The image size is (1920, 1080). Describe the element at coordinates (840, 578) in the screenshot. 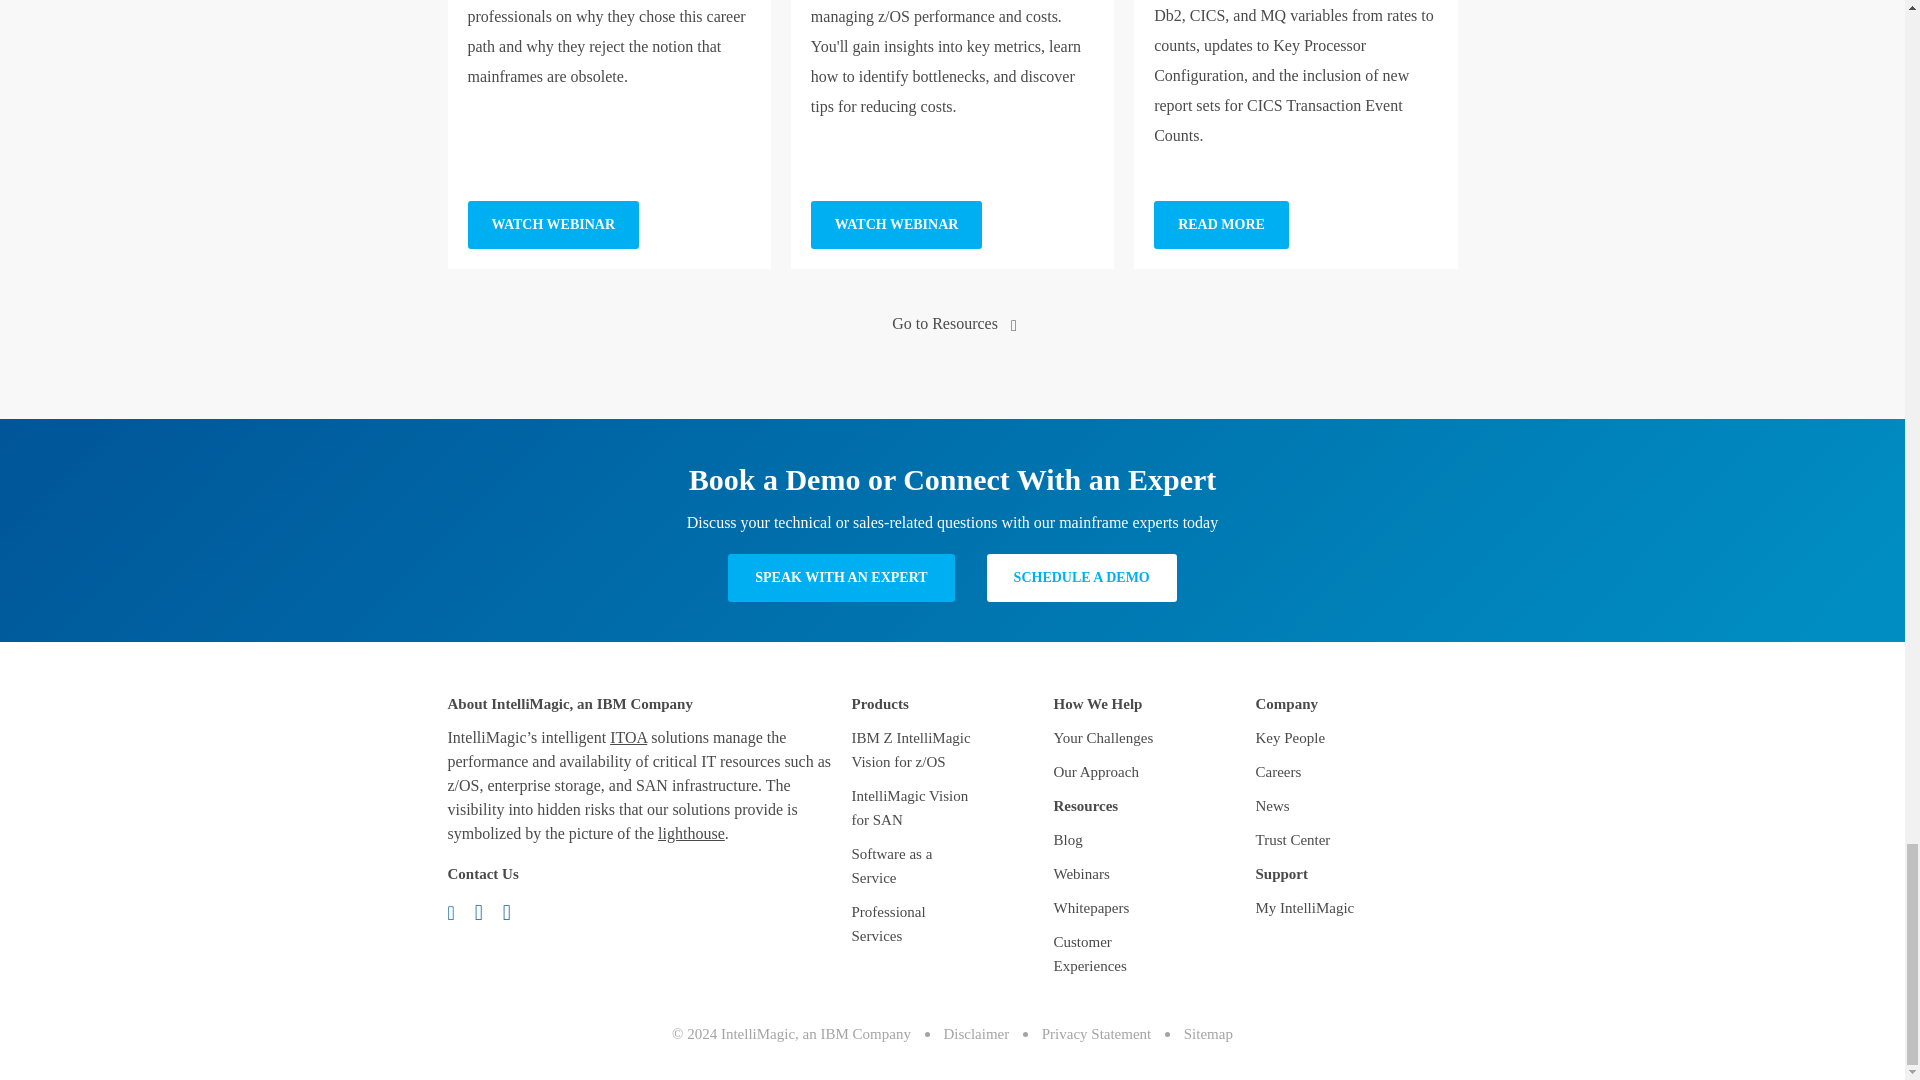

I see `Speak with an Expert` at that location.